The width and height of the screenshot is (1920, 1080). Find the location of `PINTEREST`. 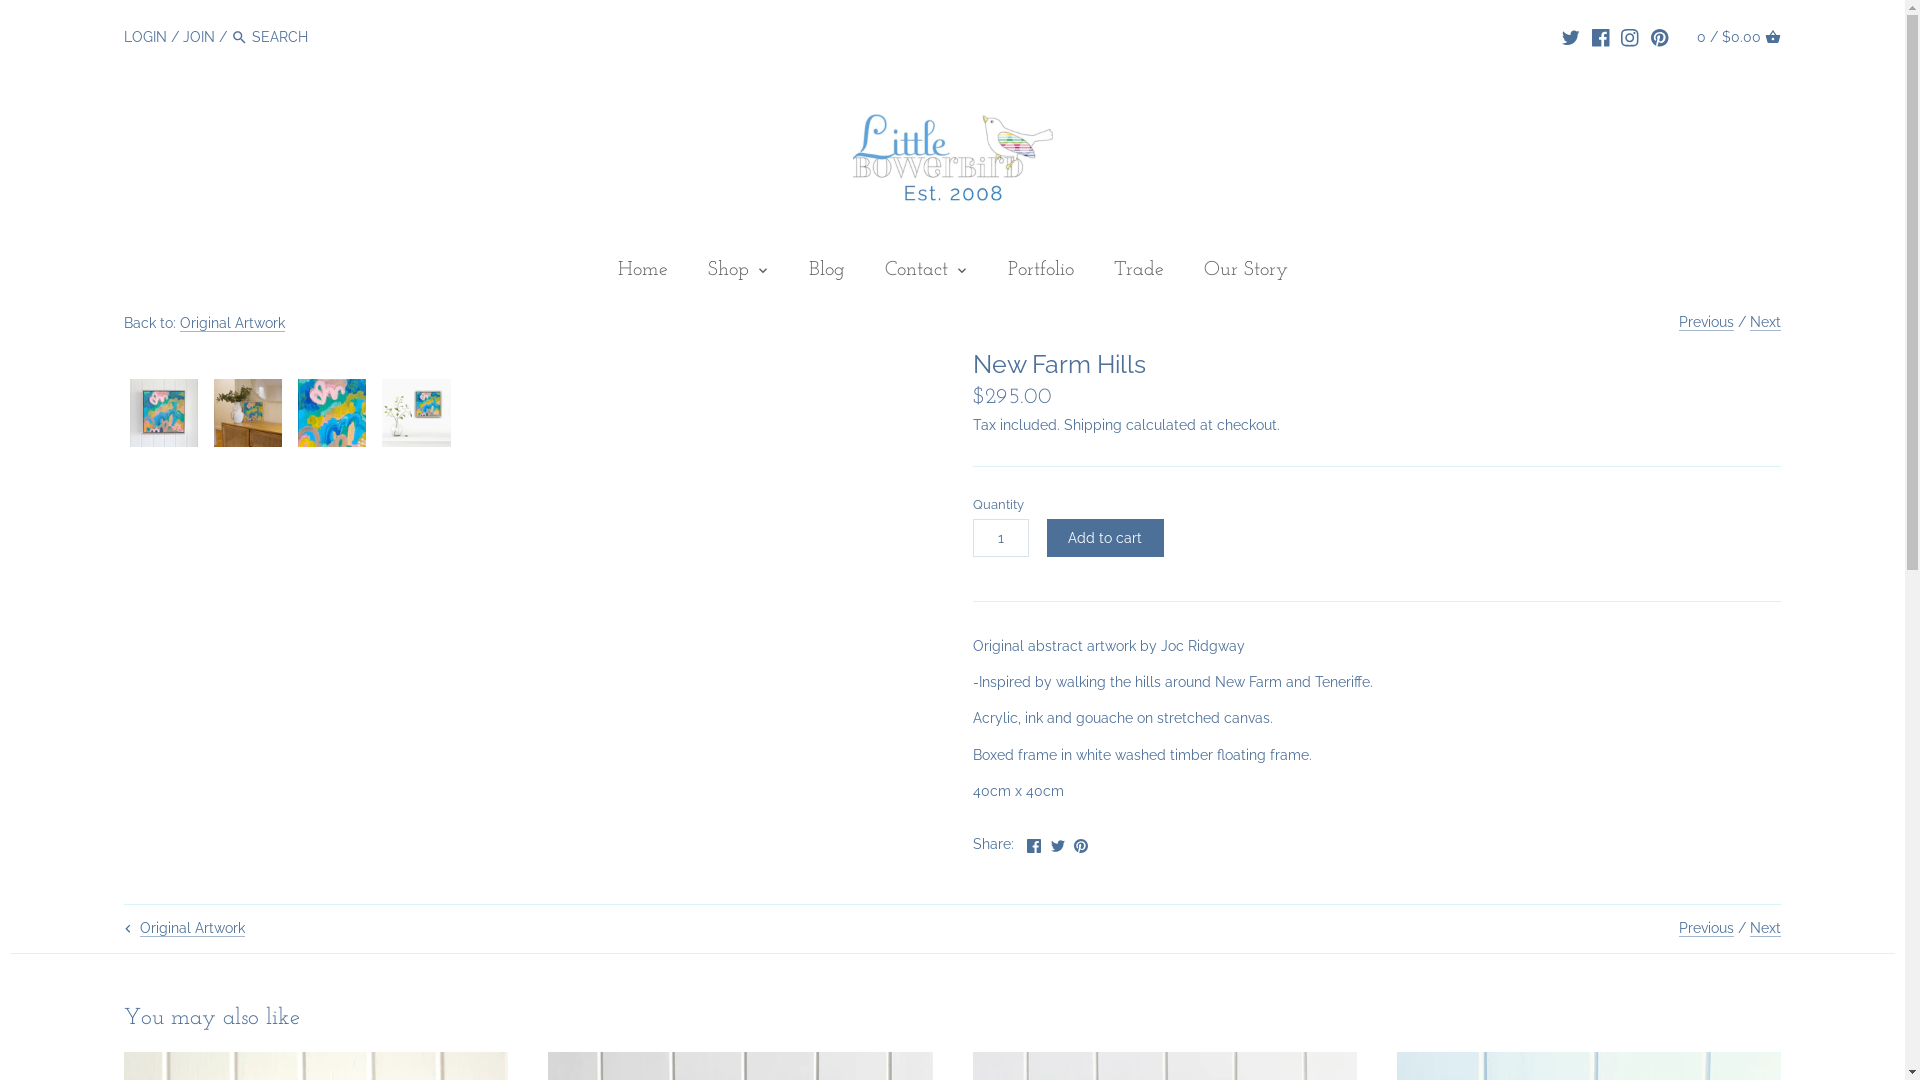

PINTEREST is located at coordinates (1660, 36).